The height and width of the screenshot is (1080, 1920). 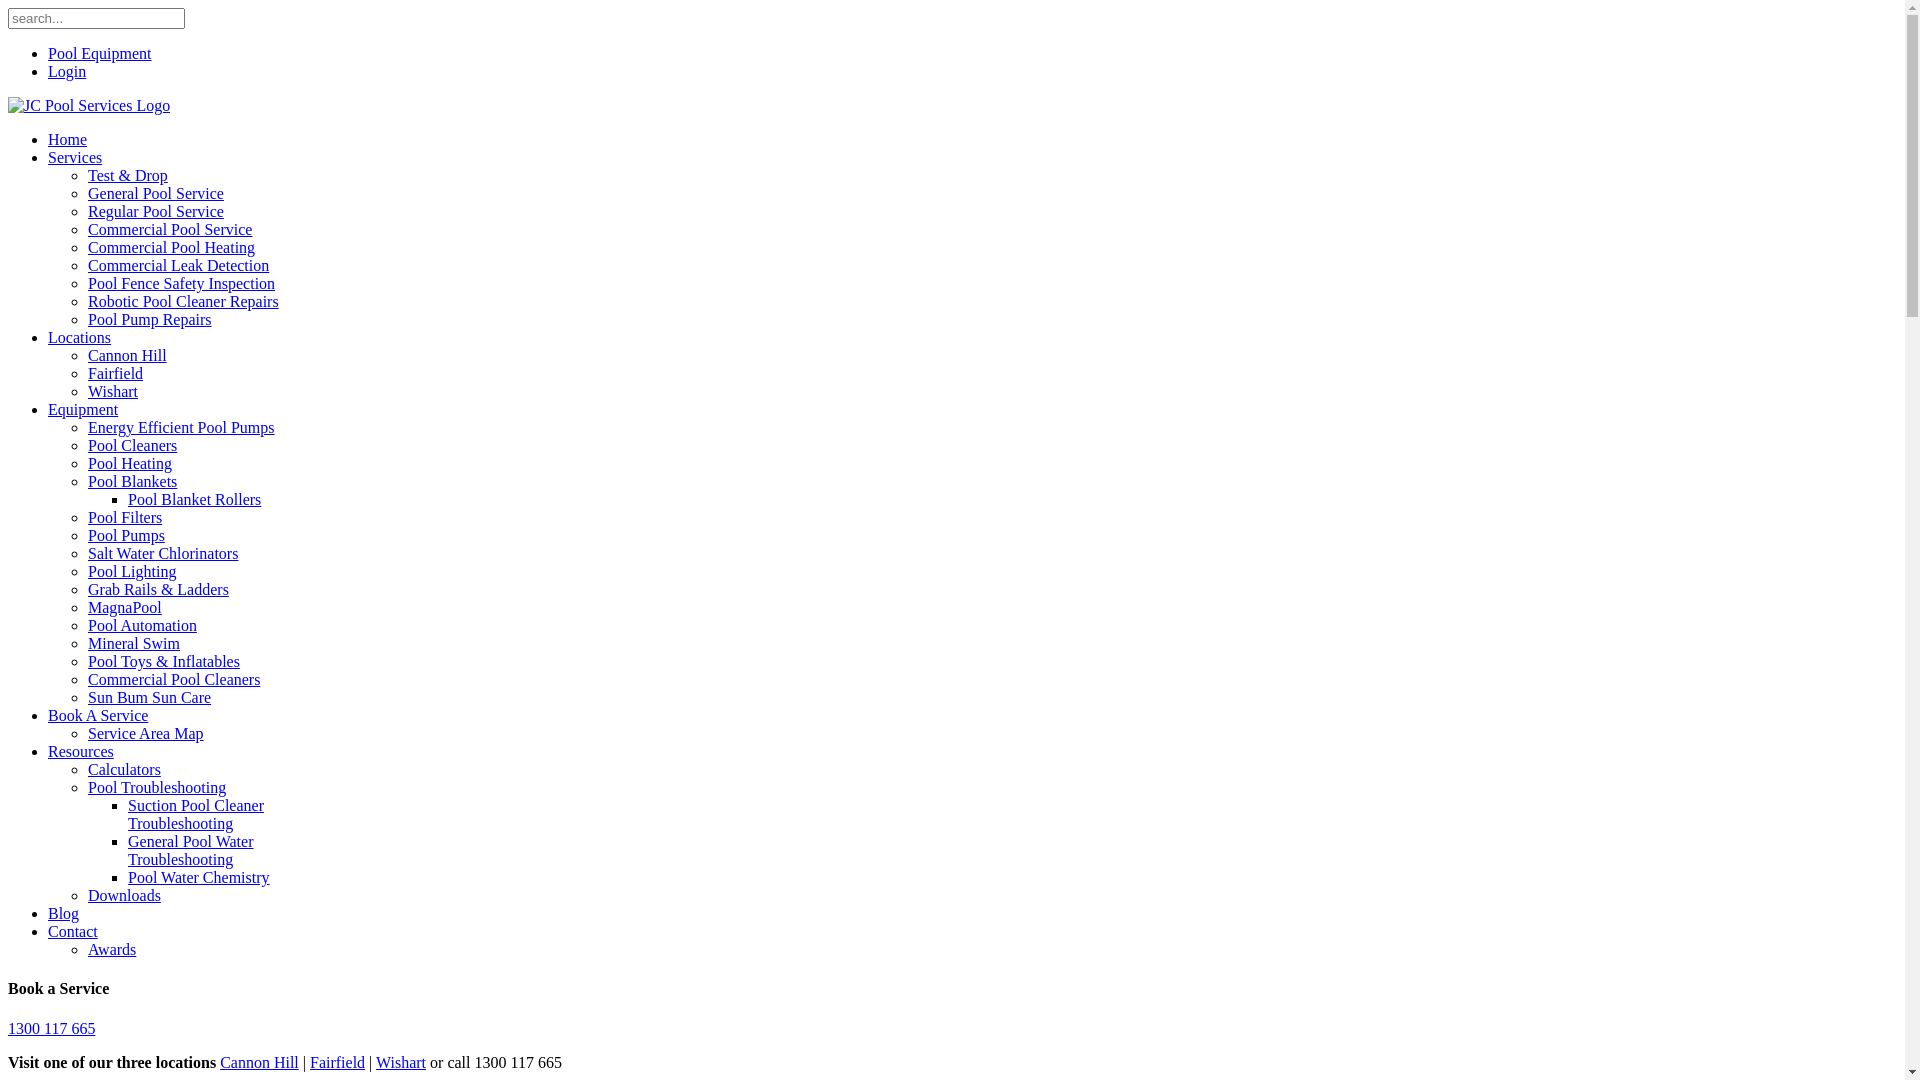 What do you see at coordinates (113, 392) in the screenshot?
I see `Wishart` at bounding box center [113, 392].